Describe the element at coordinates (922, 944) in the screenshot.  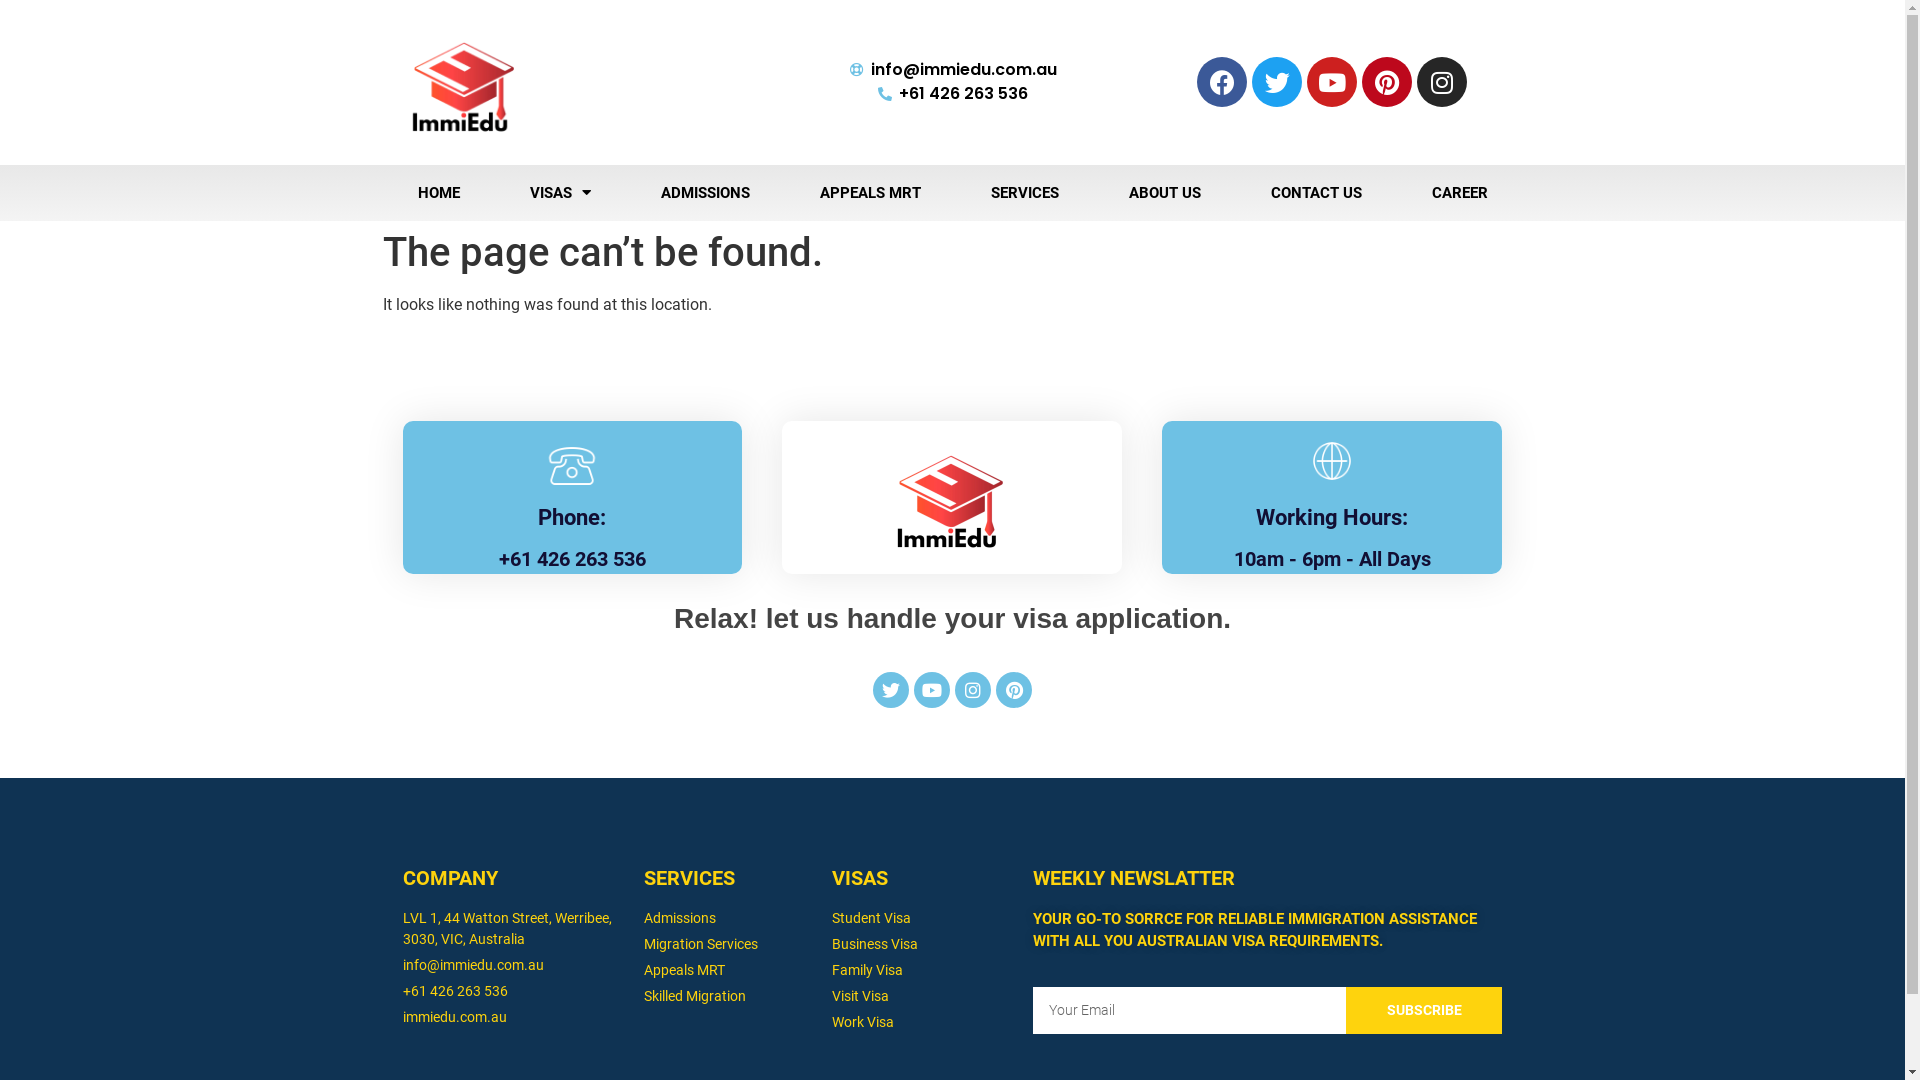
I see `Business Visa` at that location.